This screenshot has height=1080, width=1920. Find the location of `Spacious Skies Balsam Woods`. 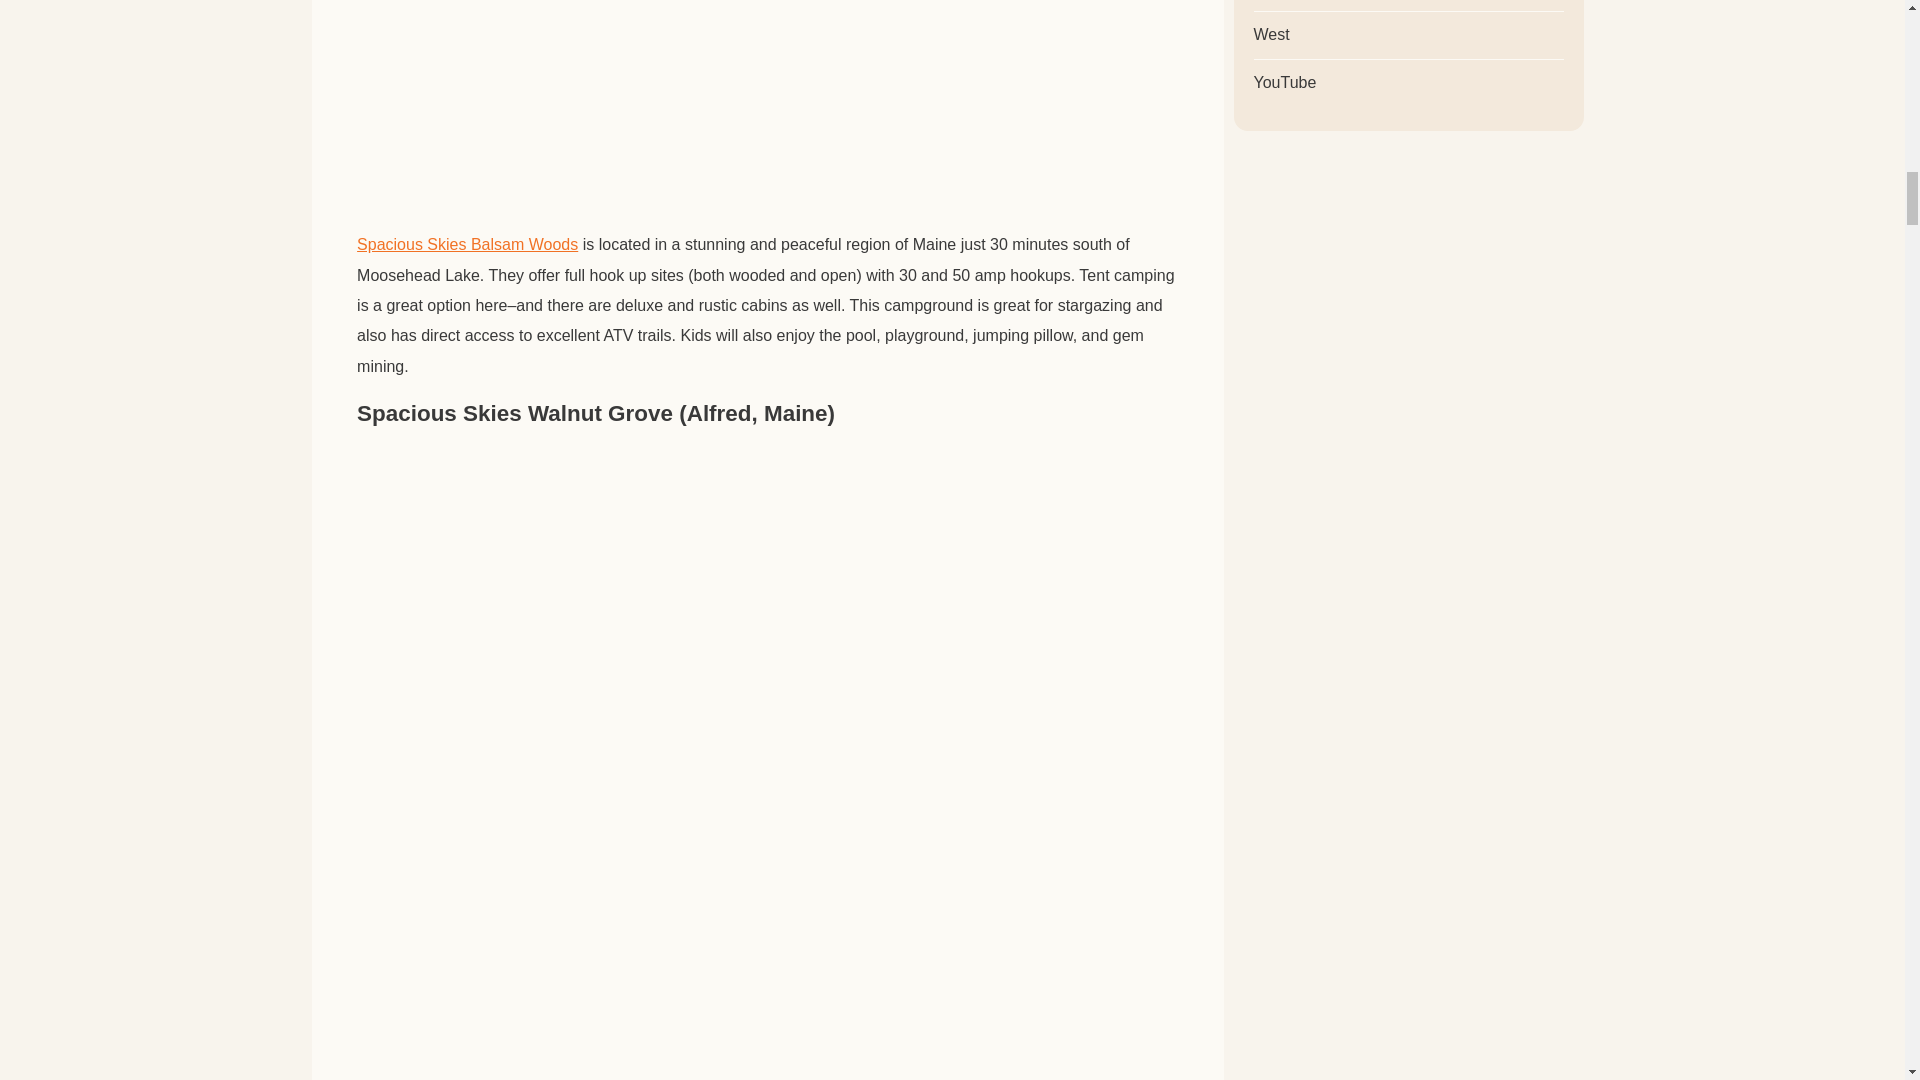

Spacious Skies Balsam Woods is located at coordinates (467, 245).